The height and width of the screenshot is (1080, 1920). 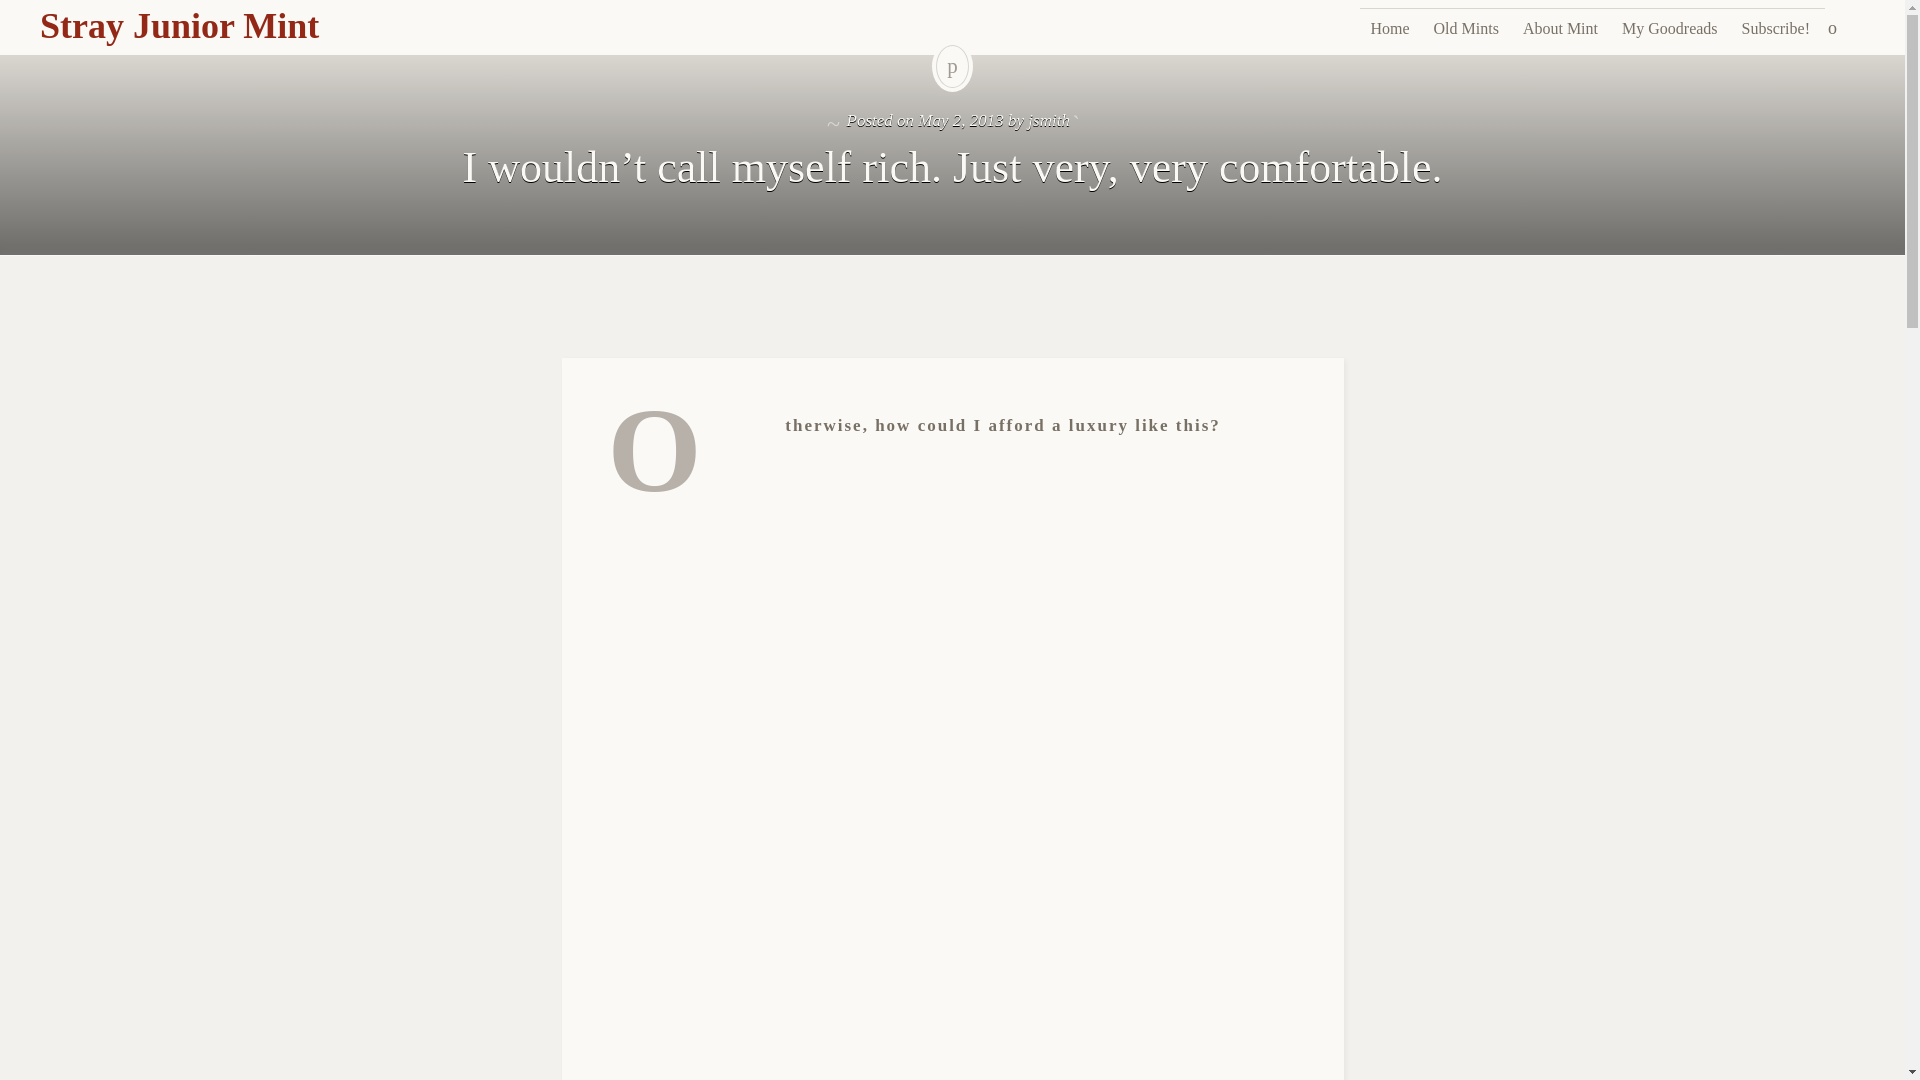 What do you see at coordinates (1388, 28) in the screenshot?
I see `Home` at bounding box center [1388, 28].